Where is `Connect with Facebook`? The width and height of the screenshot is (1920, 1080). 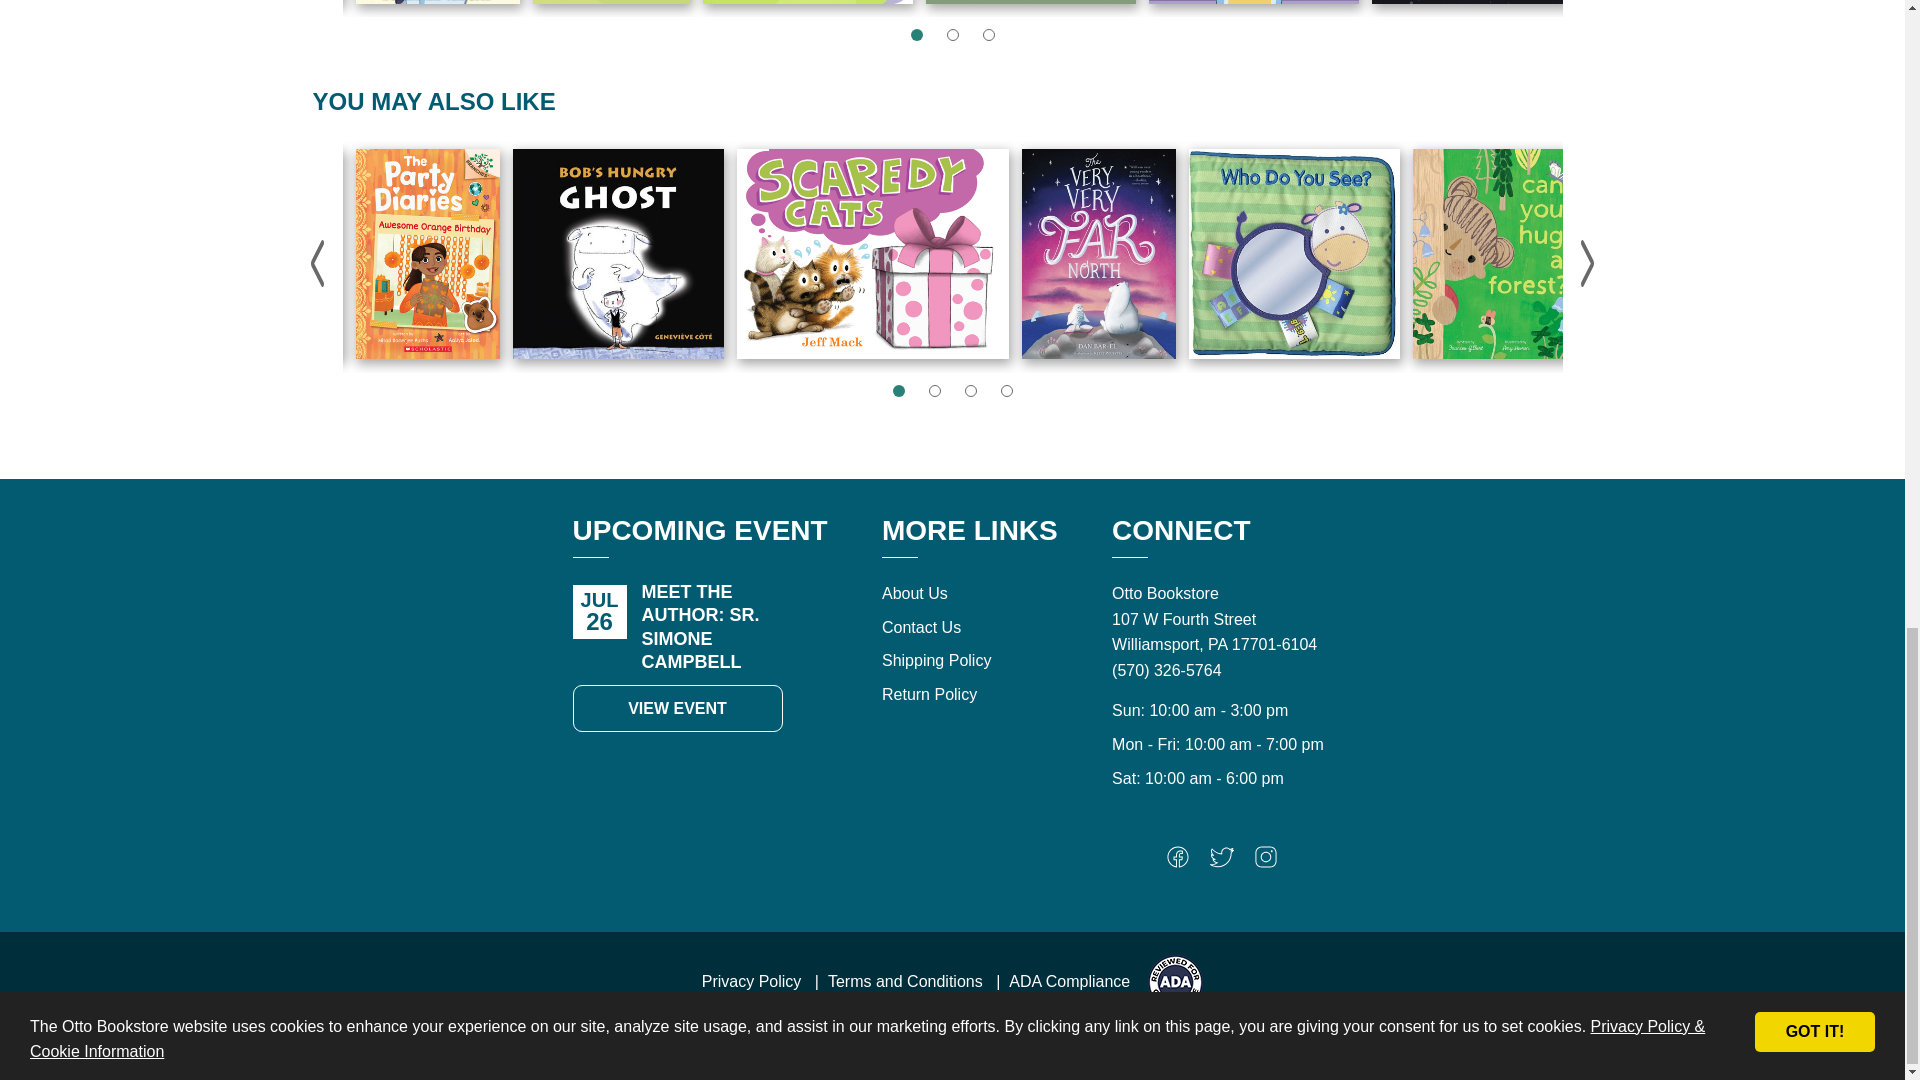
Connect with Facebook is located at coordinates (1178, 862).